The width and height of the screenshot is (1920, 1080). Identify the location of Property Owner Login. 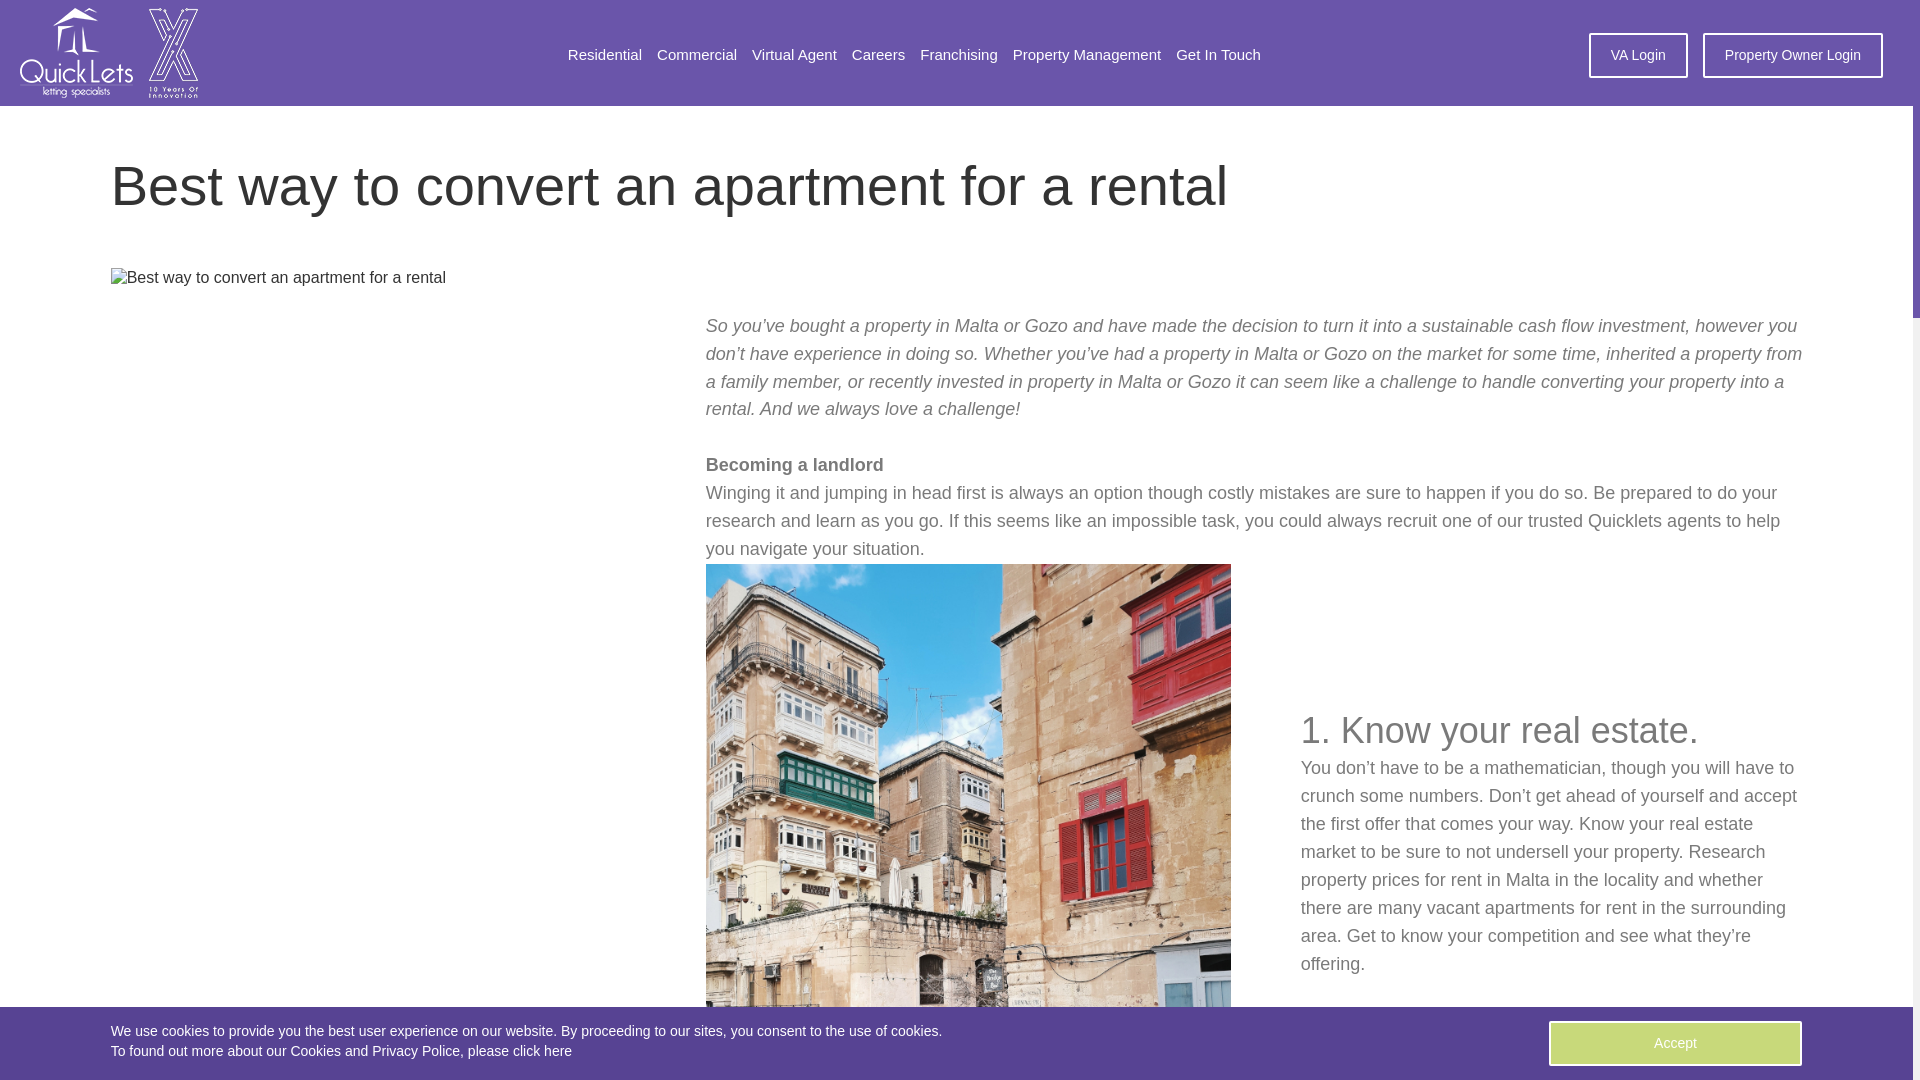
(1793, 55).